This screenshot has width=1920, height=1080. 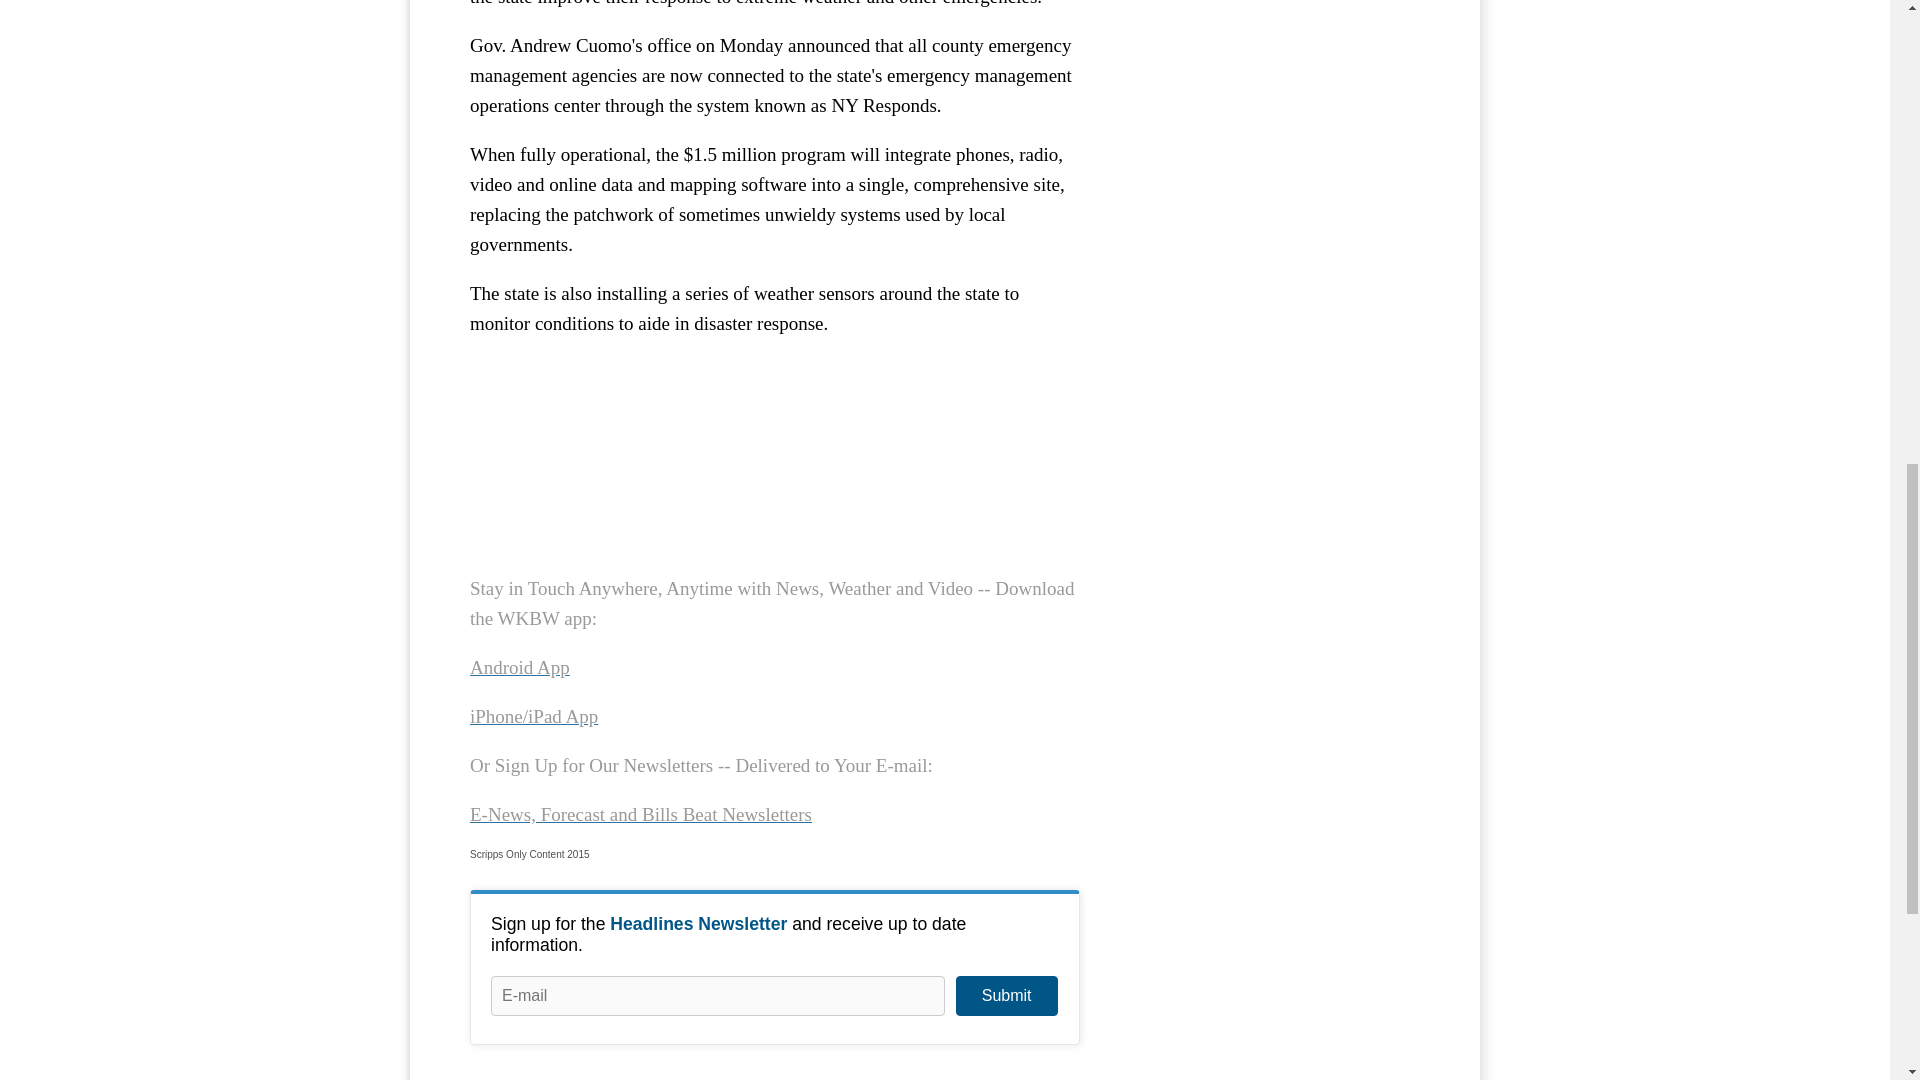 I want to click on Submit, so click(x=1006, y=996).